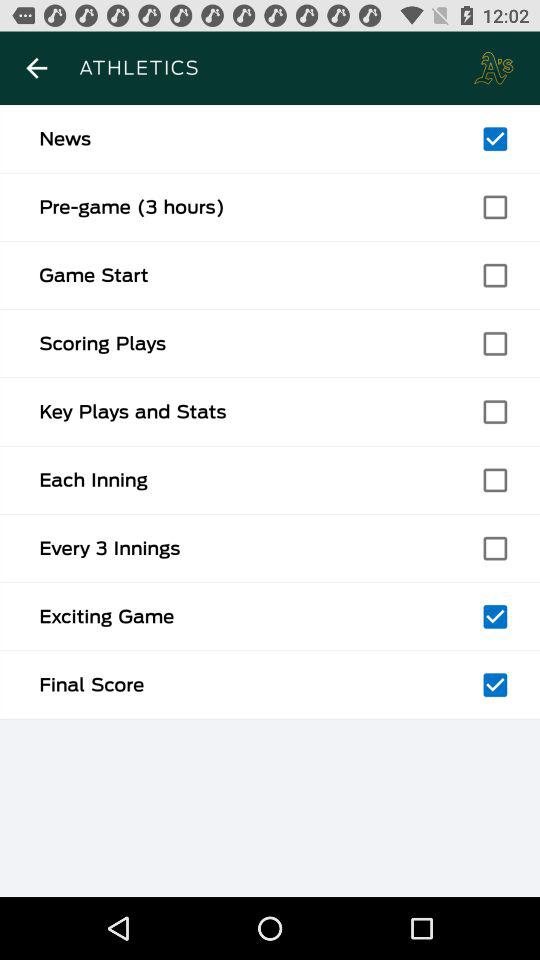 The height and width of the screenshot is (960, 540). I want to click on score exciting game, so click(495, 616).